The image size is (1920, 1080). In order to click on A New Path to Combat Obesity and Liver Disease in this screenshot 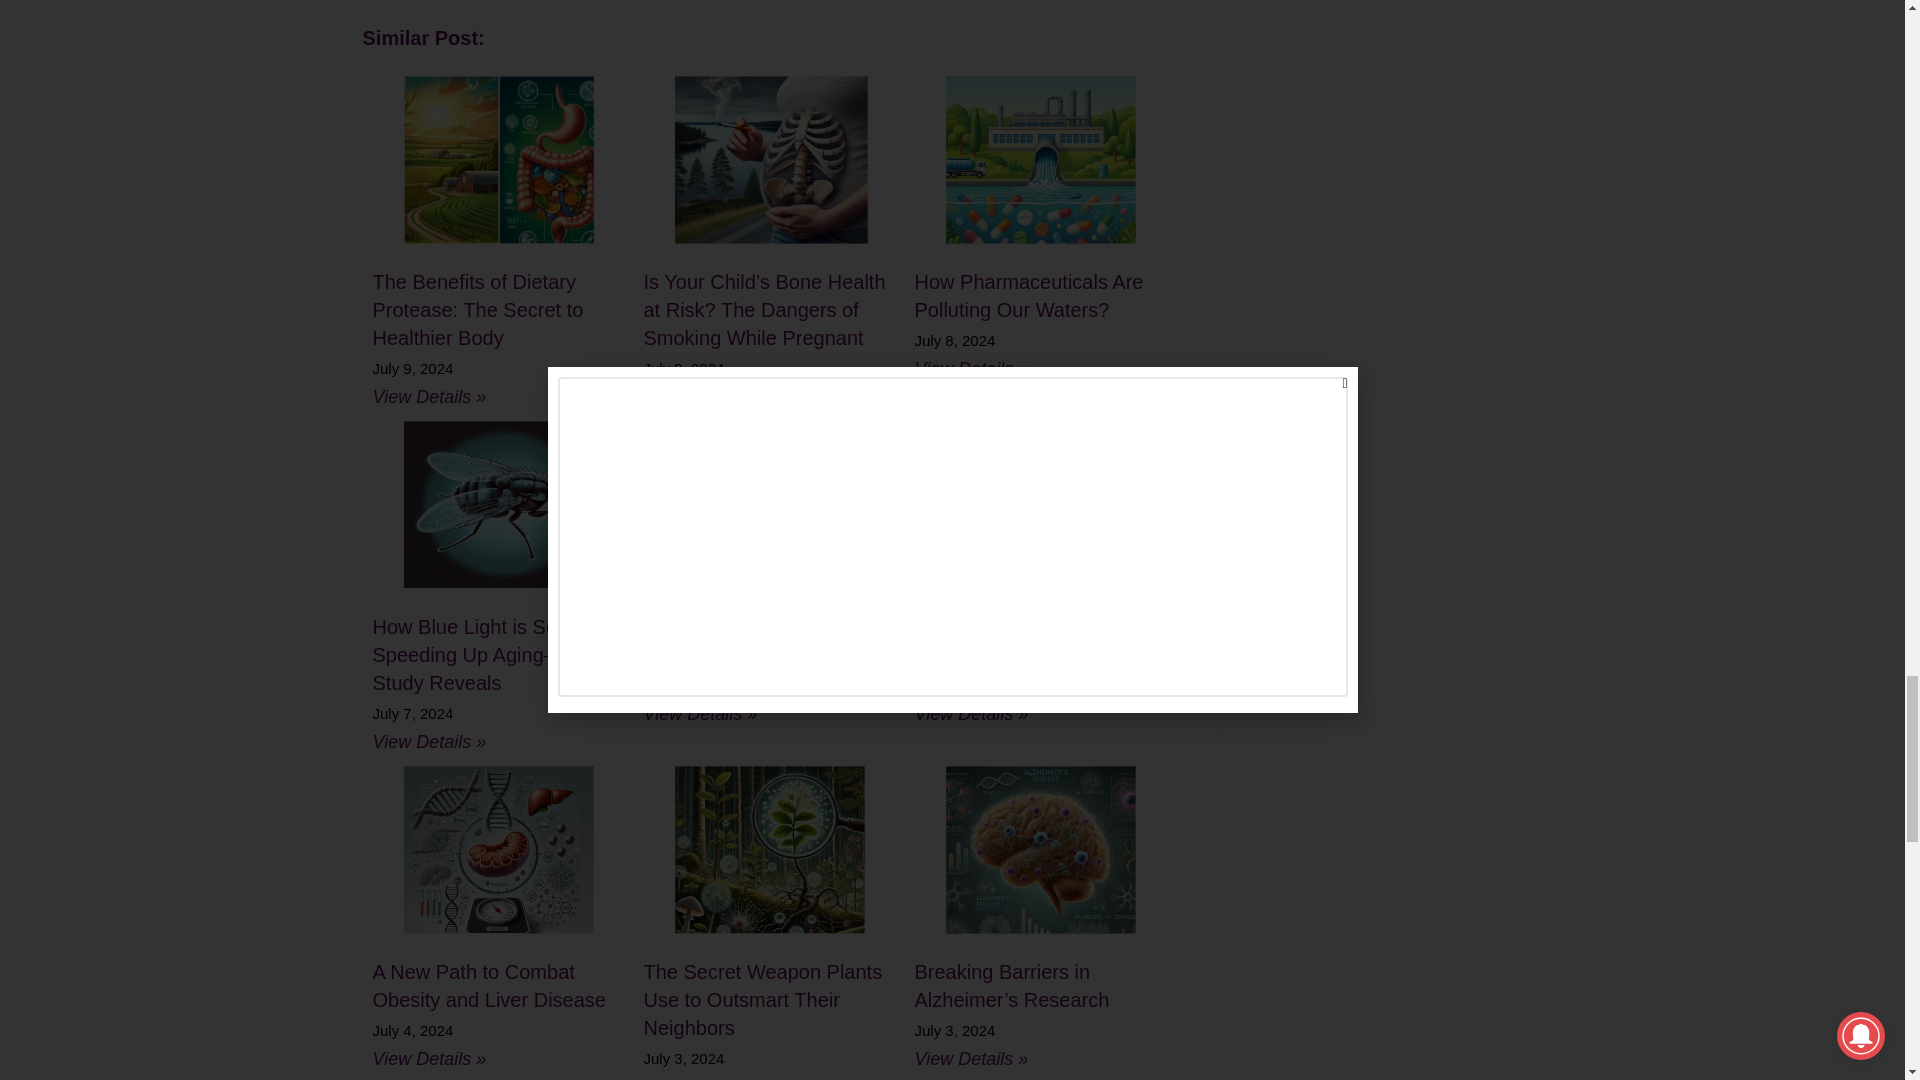, I will do `click(494, 849)`.